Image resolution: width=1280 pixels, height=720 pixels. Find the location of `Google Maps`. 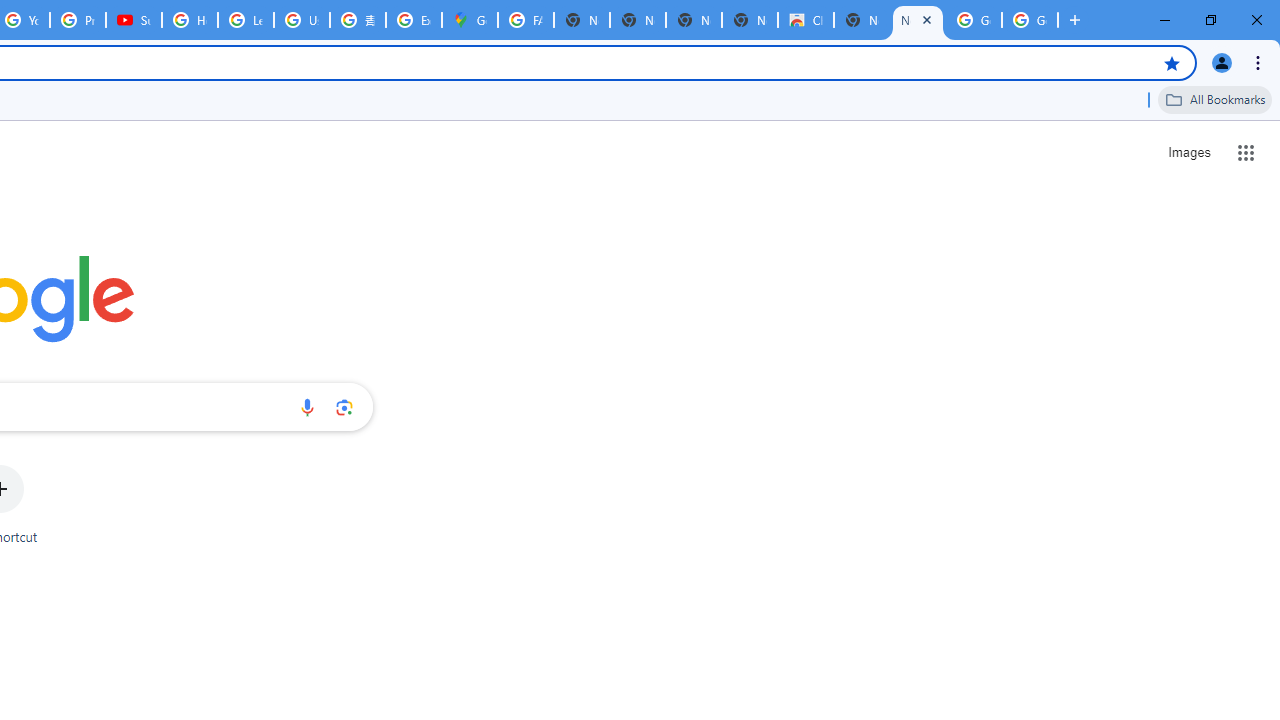

Google Maps is located at coordinates (469, 20).